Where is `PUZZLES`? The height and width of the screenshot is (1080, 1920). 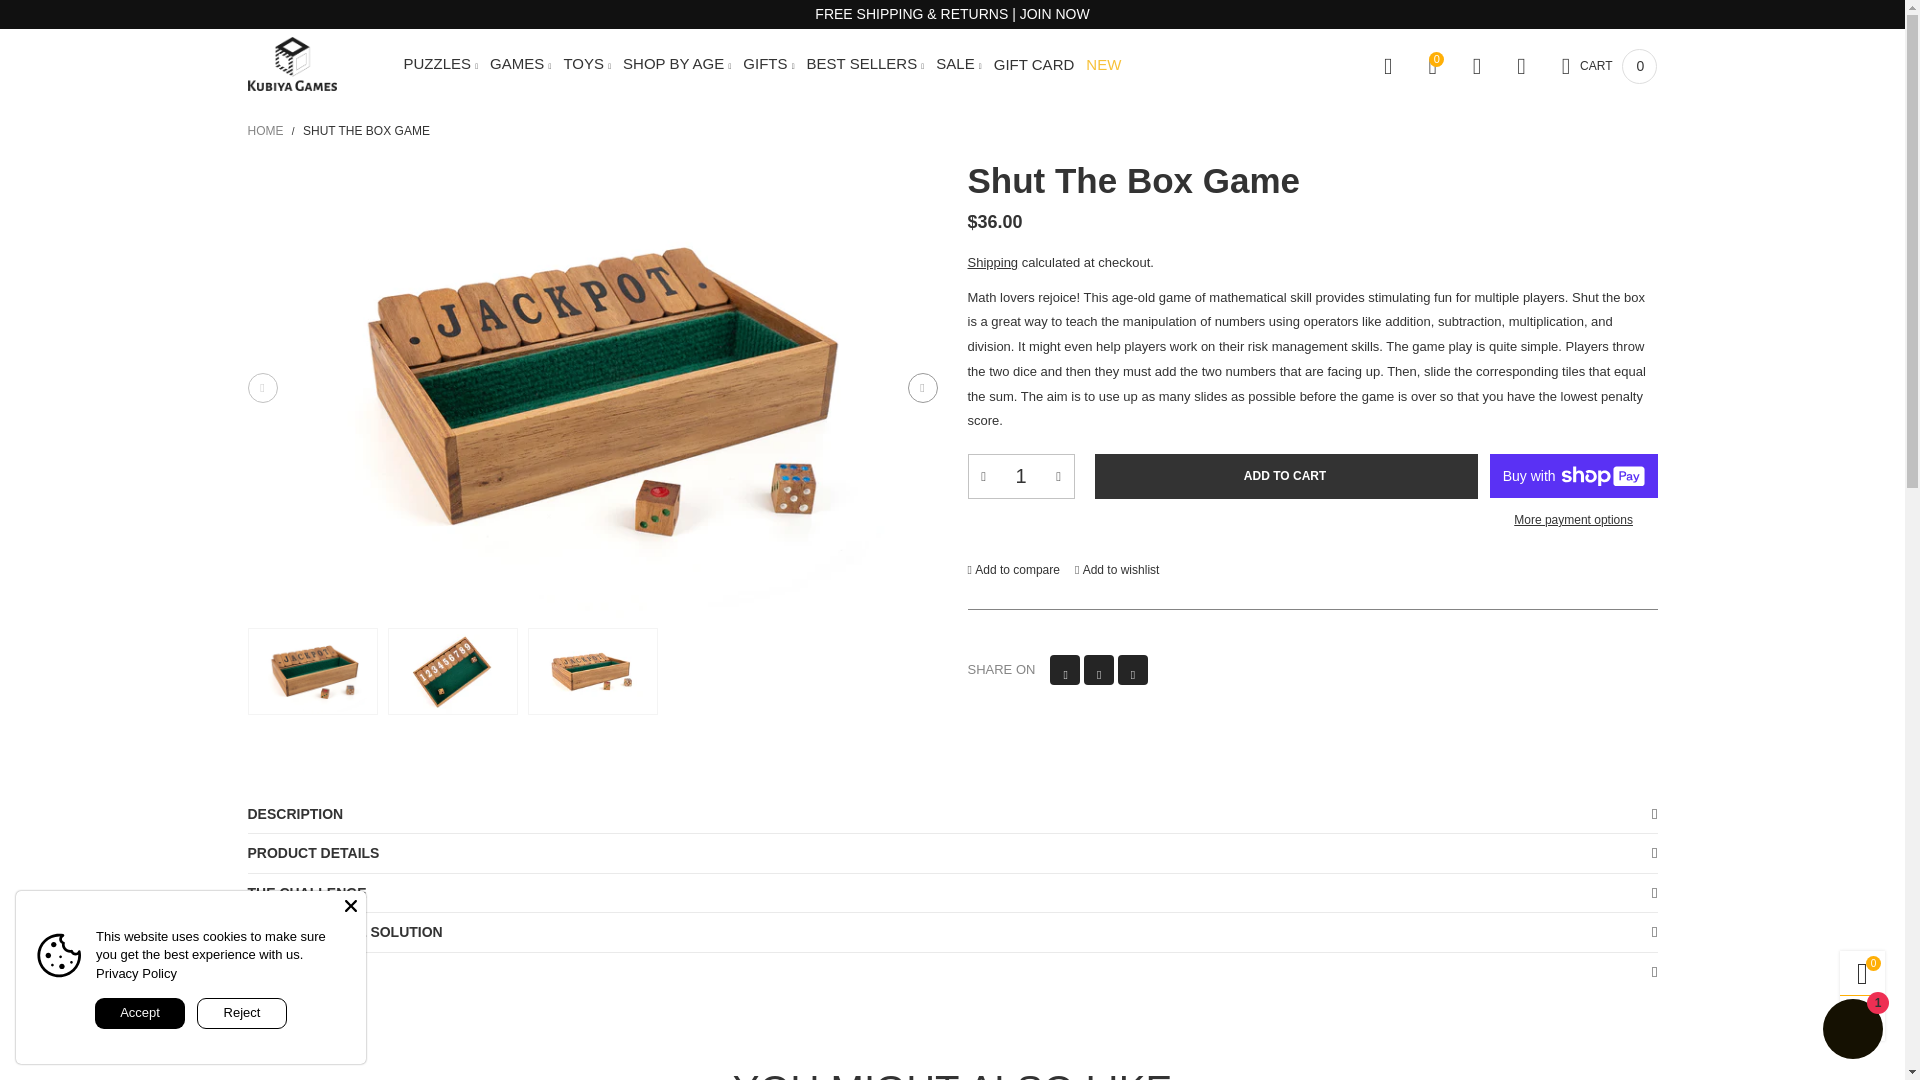
PUZZLES is located at coordinates (440, 66).